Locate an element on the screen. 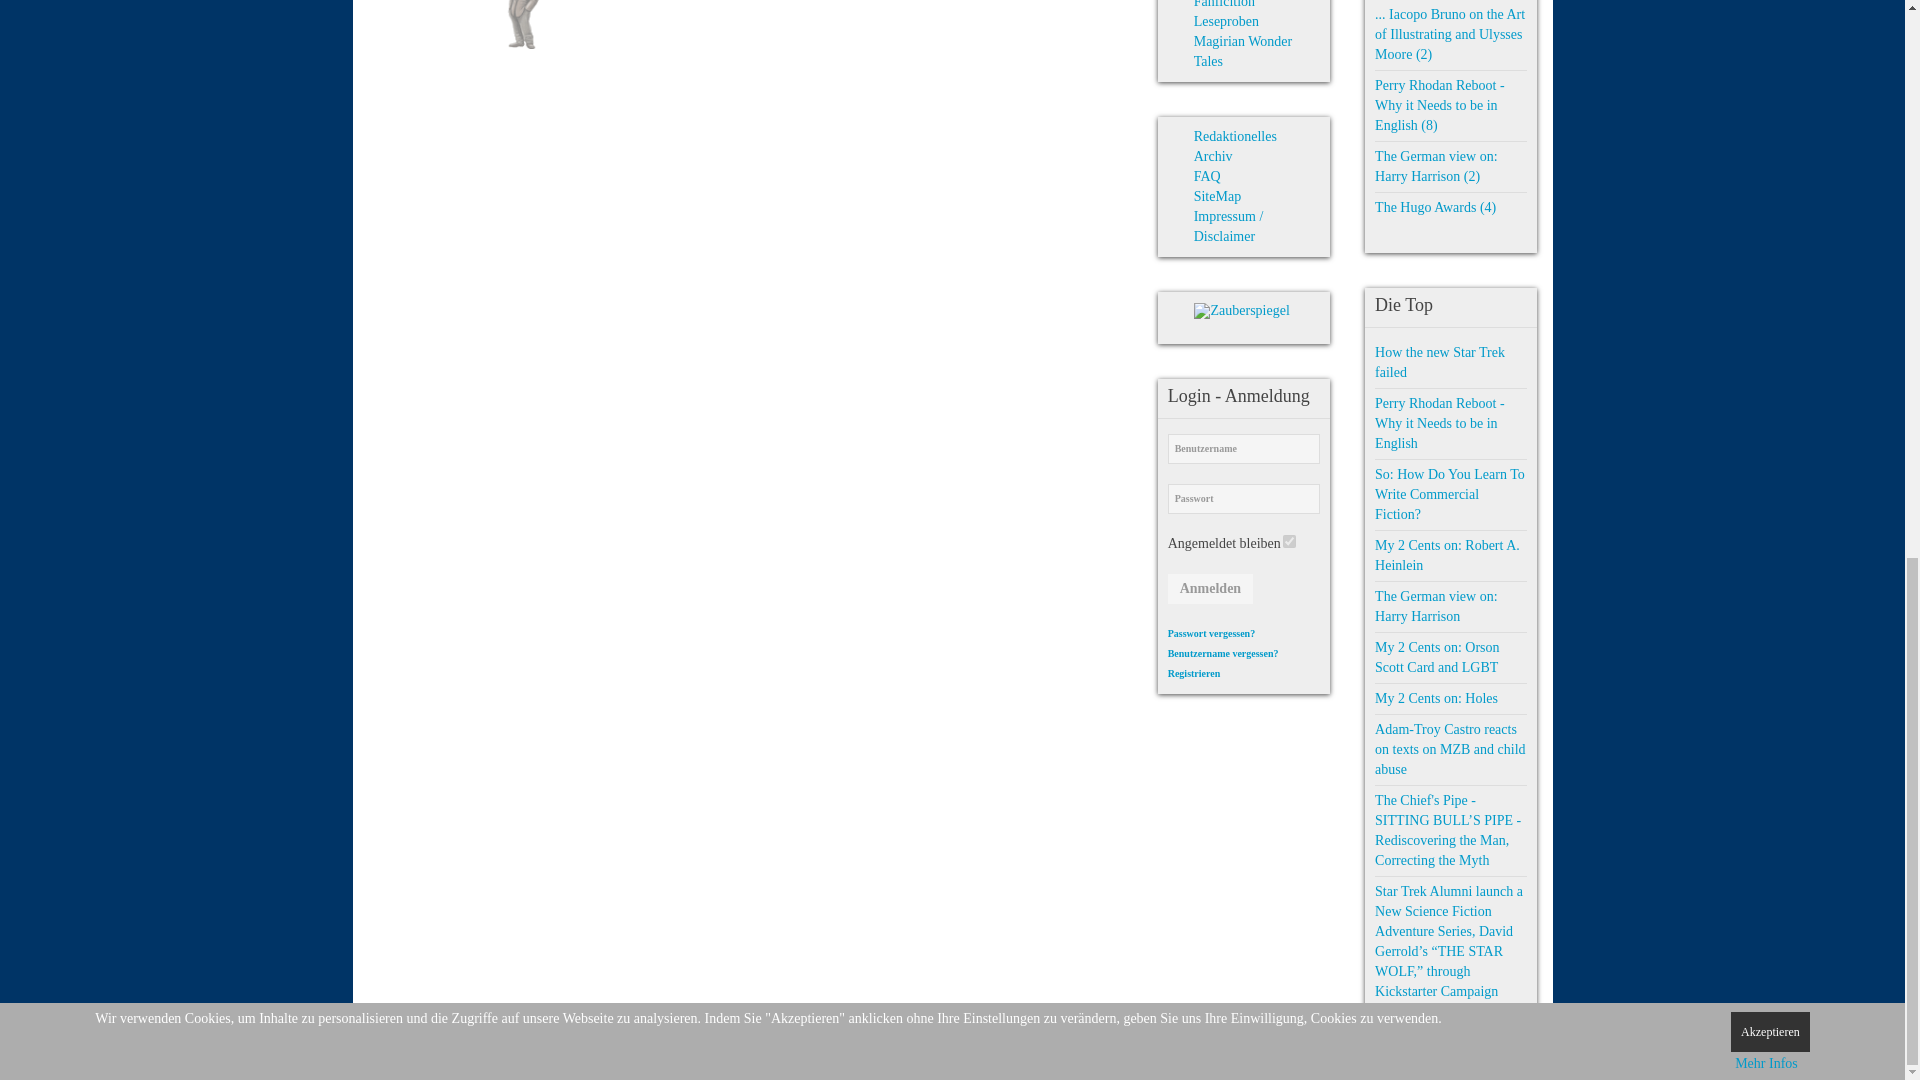  Zauberspiegel - seit 1982 is located at coordinates (1241, 310).